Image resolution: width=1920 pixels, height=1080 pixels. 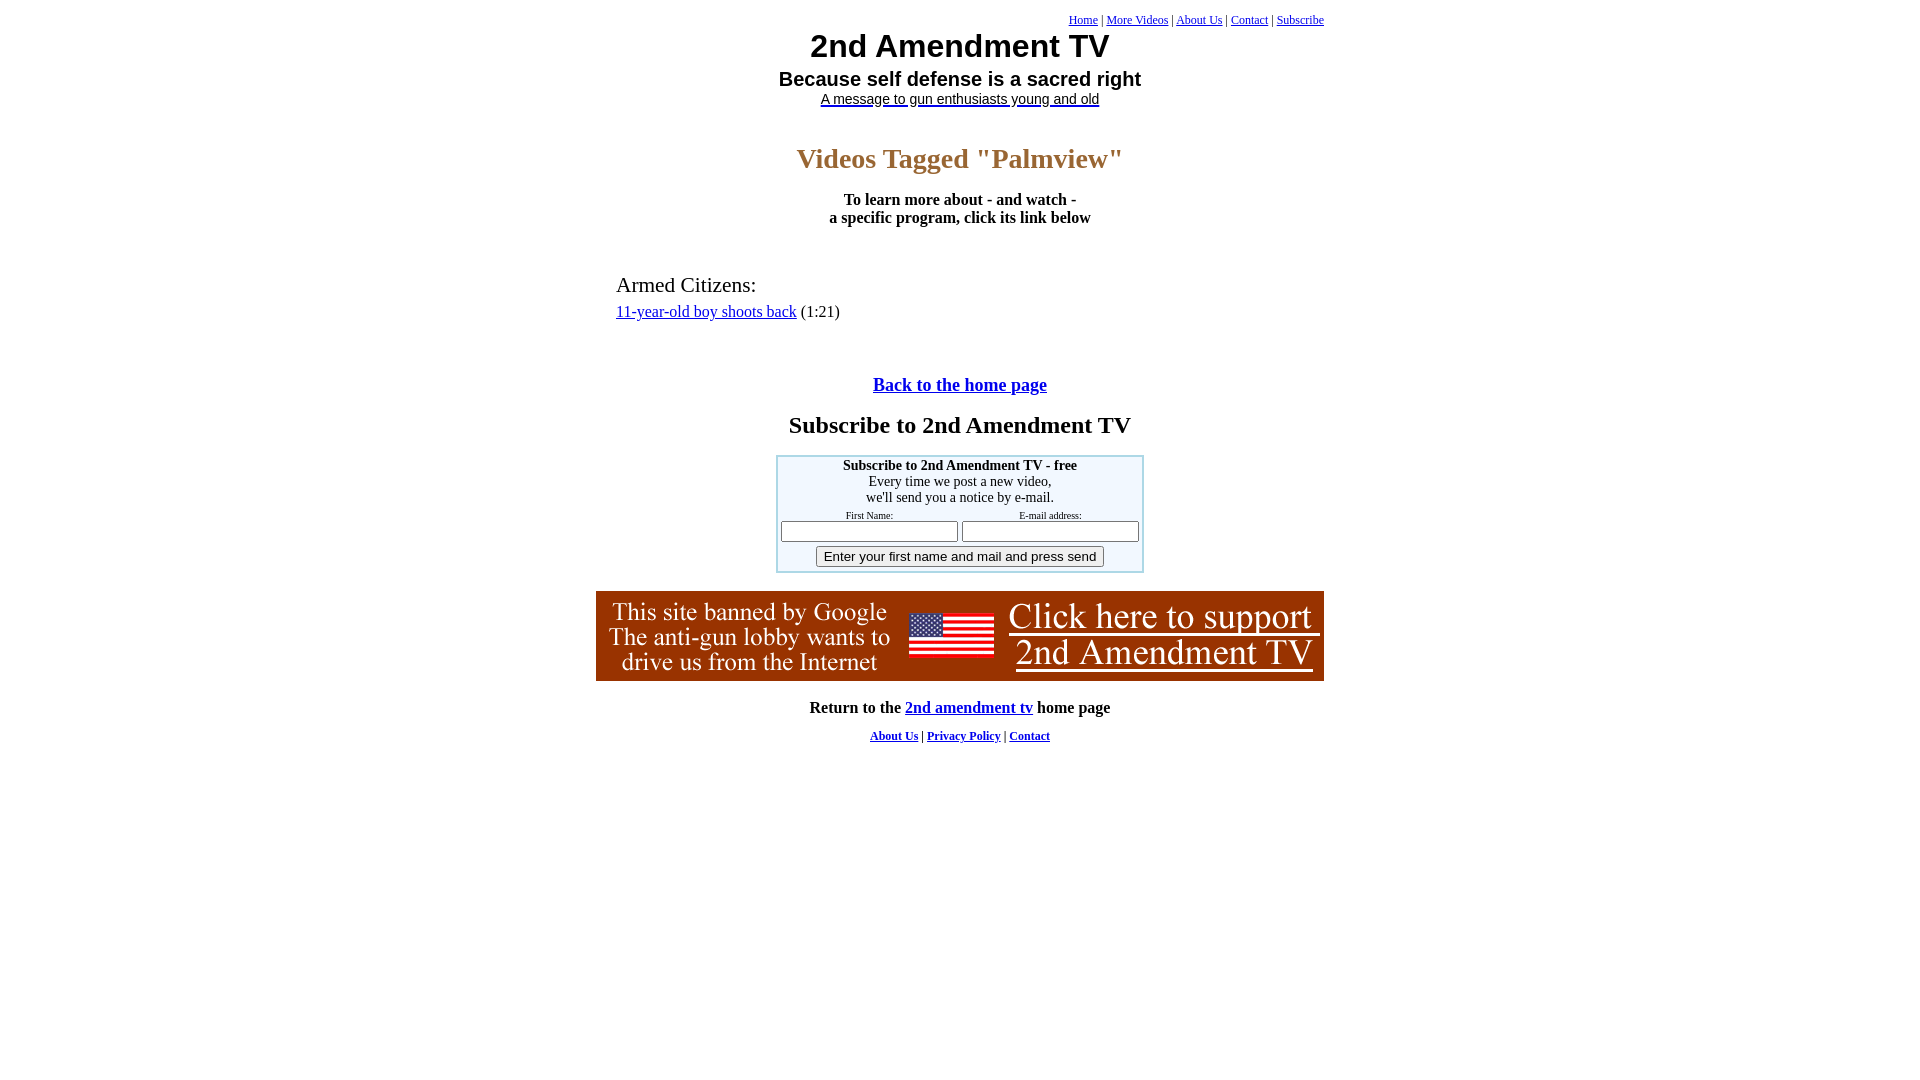 I want to click on Home, so click(x=1084, y=20).